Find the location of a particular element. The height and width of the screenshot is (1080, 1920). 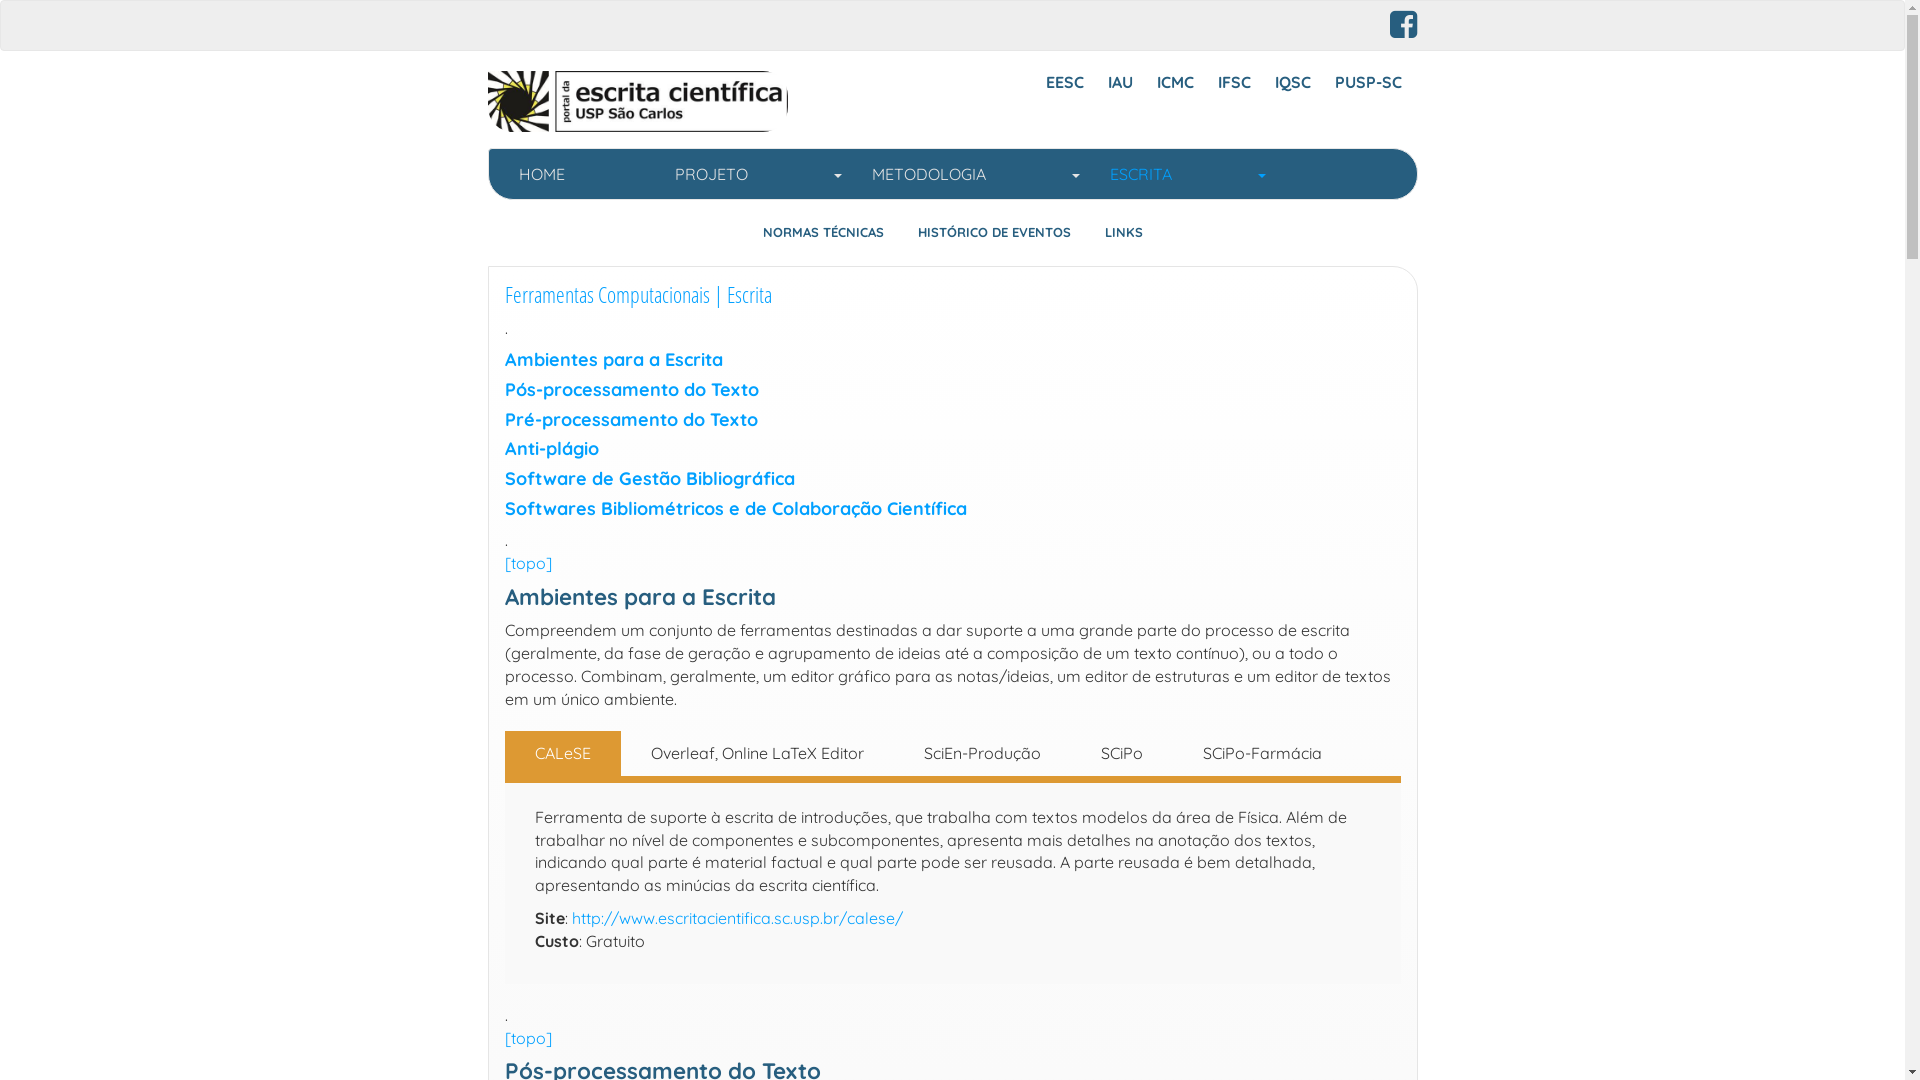

IQSC is located at coordinates (1292, 82).